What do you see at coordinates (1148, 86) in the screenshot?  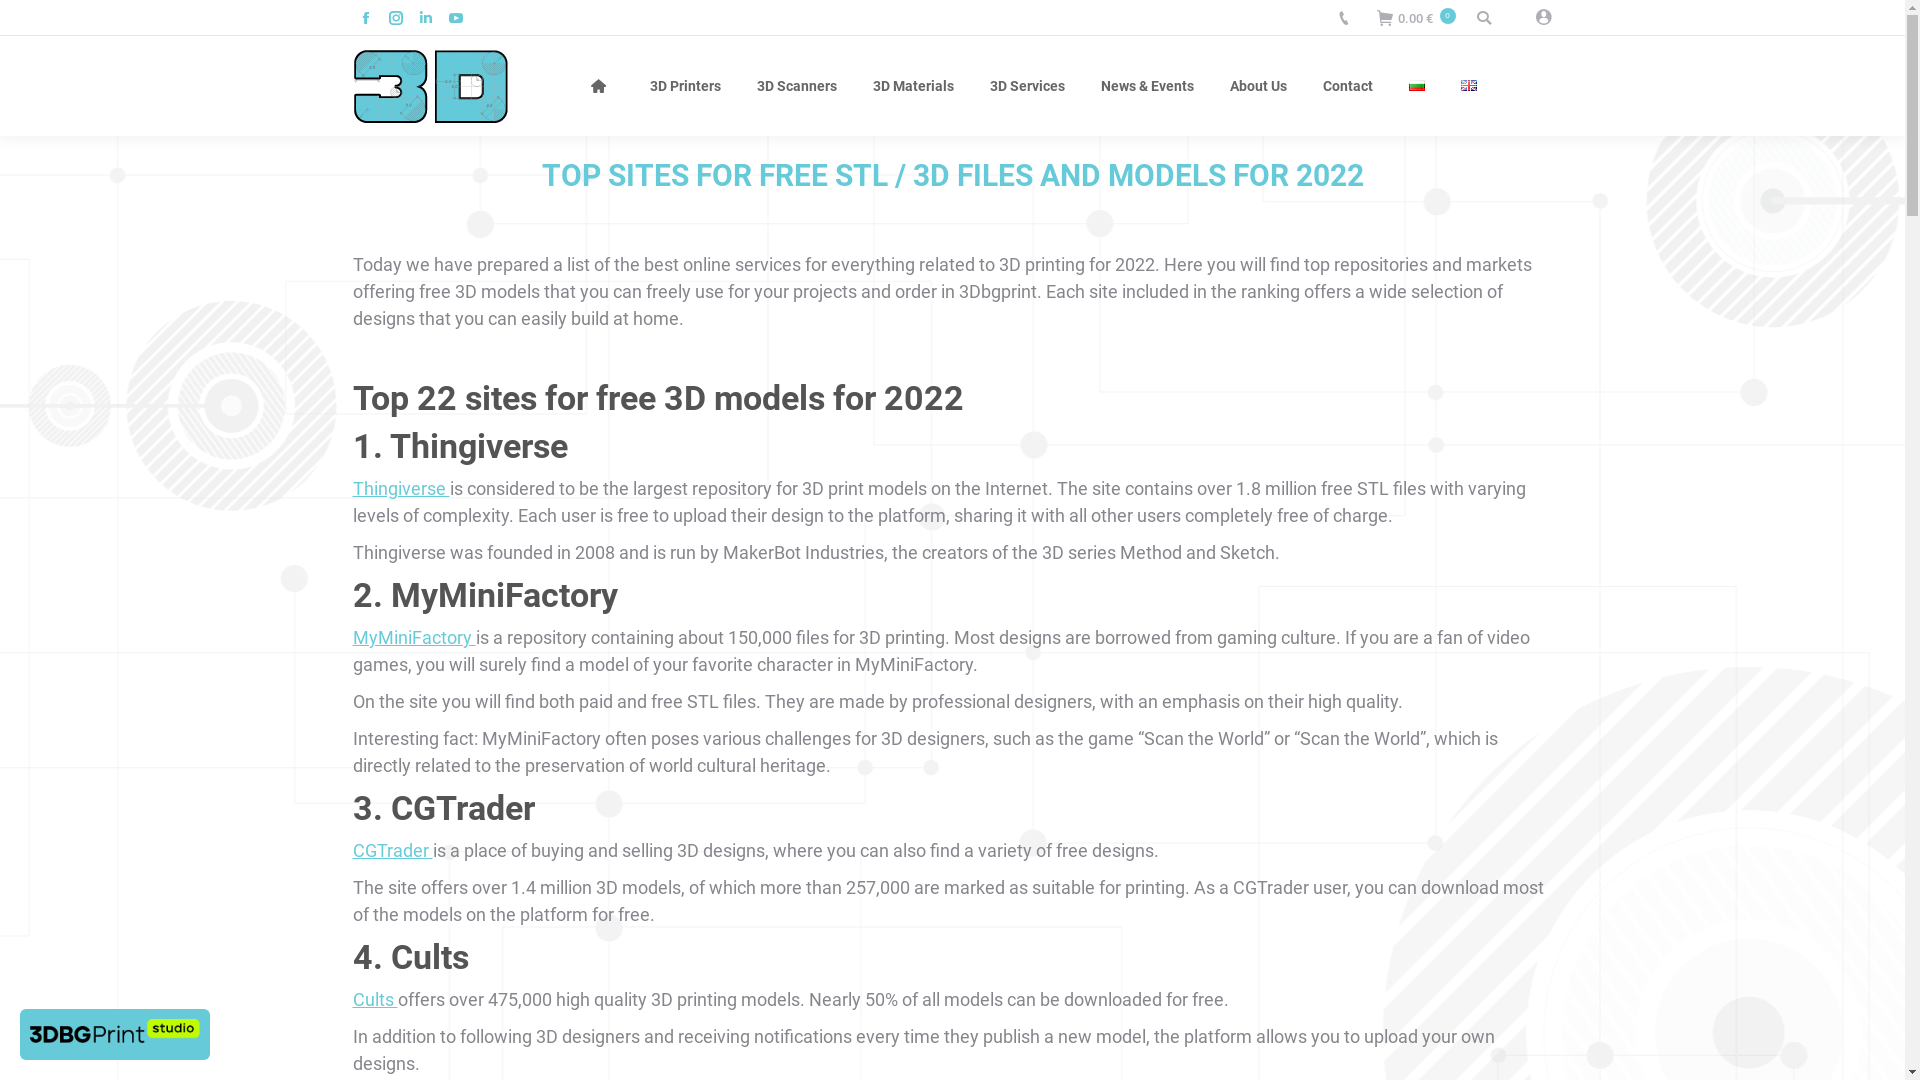 I see `News & Events` at bounding box center [1148, 86].